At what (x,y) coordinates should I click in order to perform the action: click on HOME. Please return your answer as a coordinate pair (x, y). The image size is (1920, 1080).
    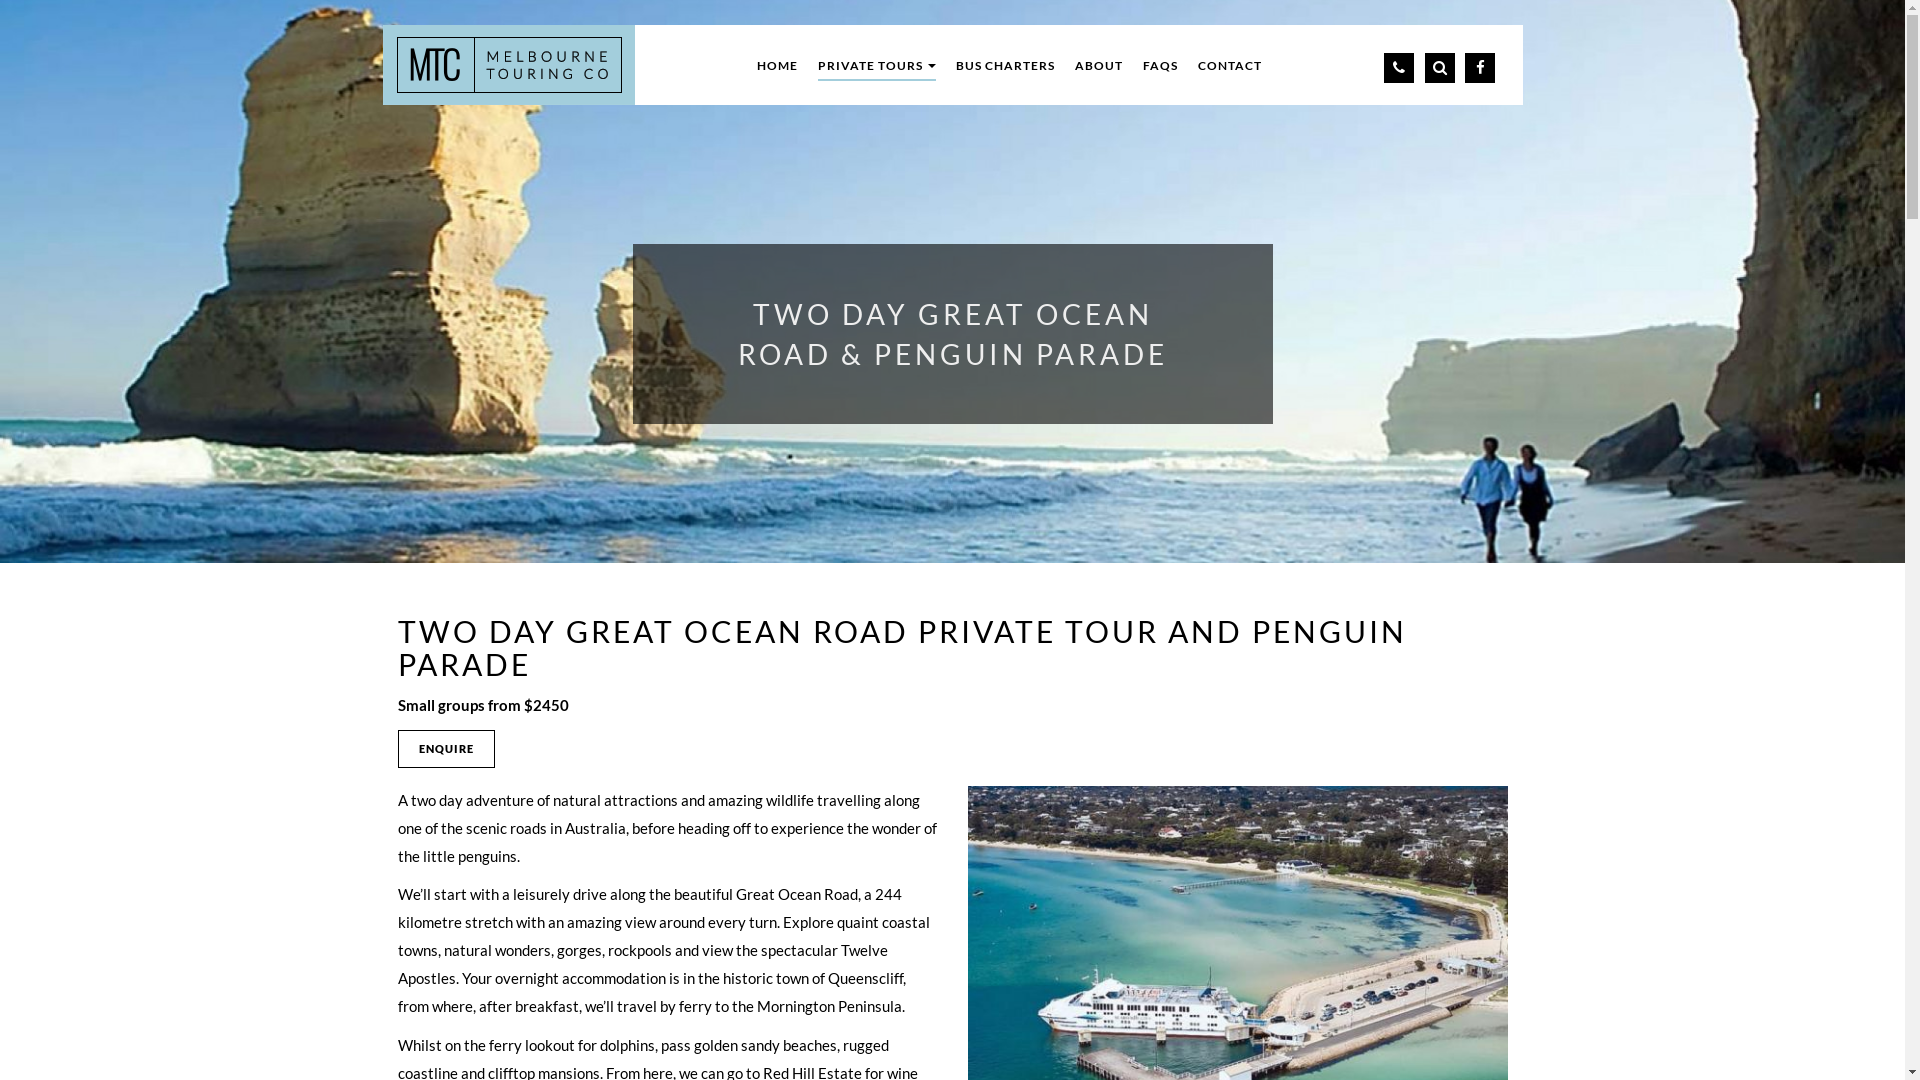
    Looking at the image, I should click on (778, 66).